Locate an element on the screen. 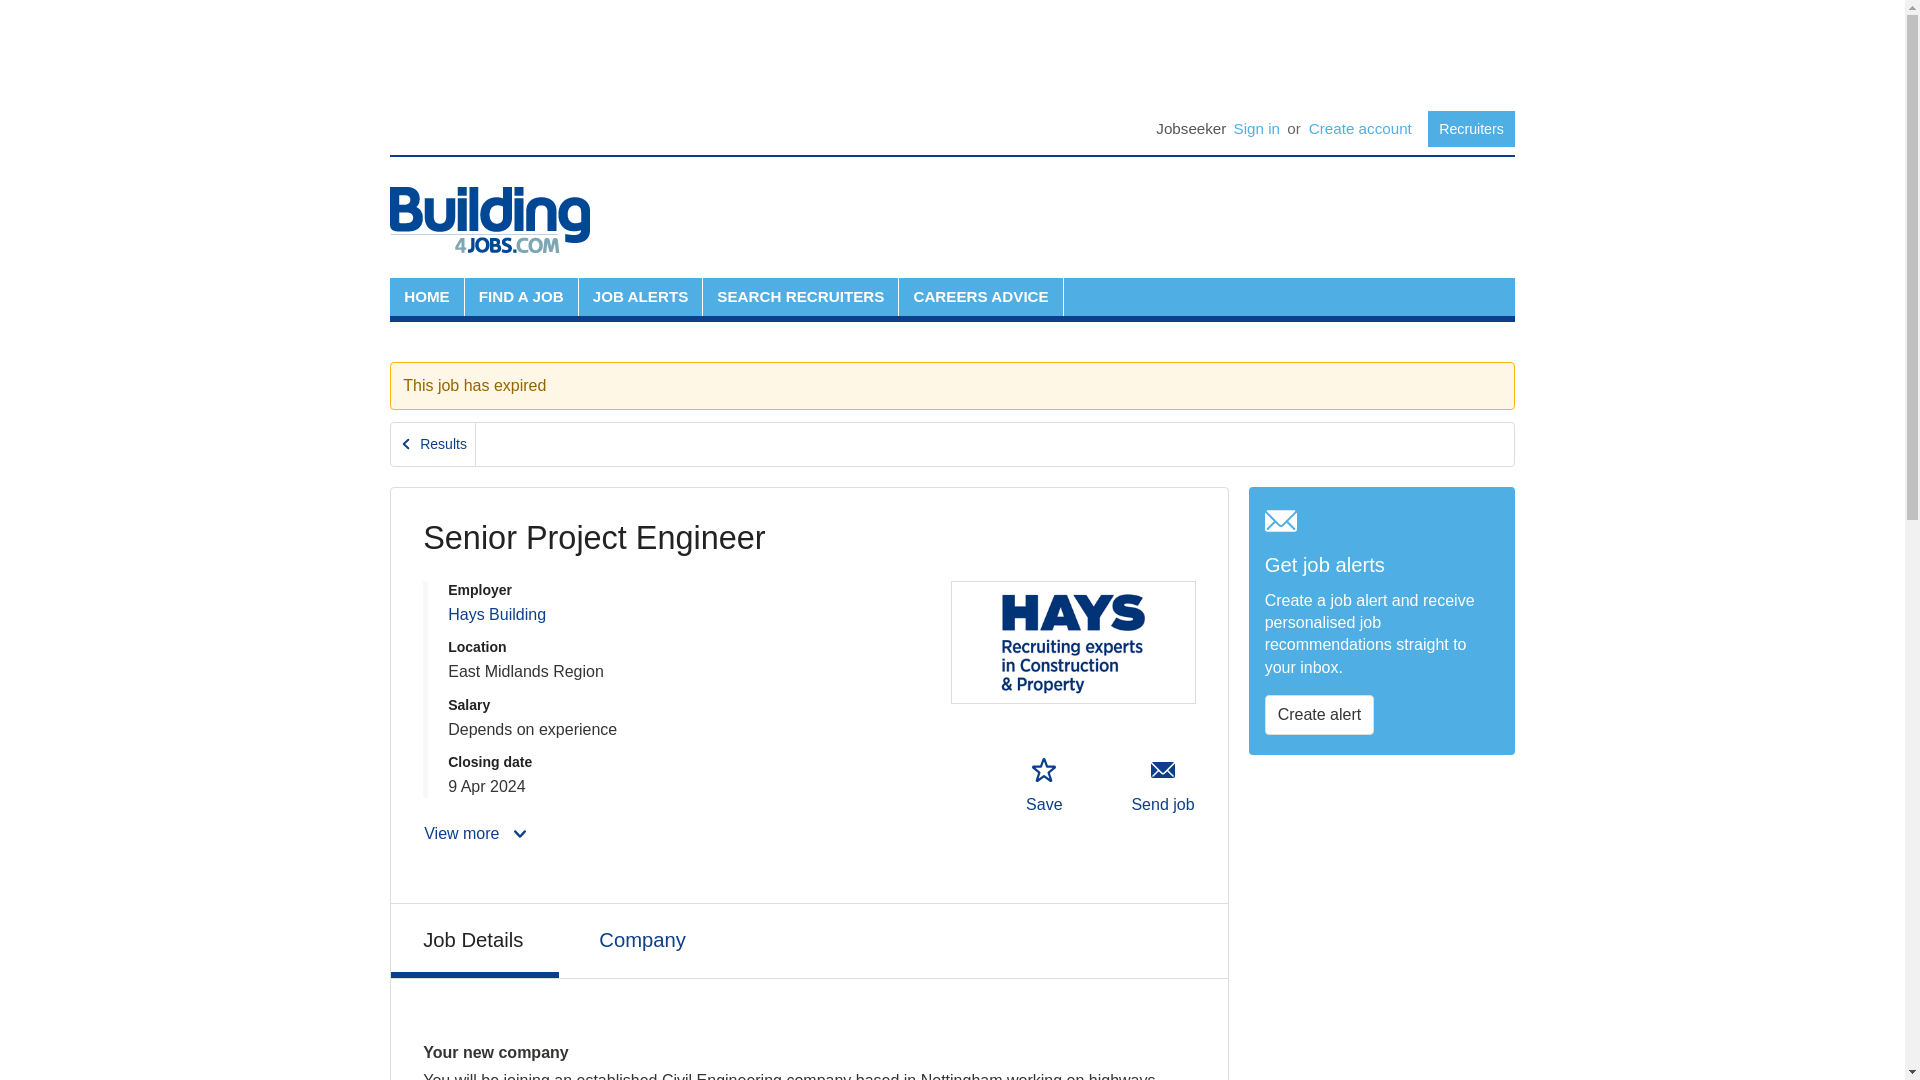 The height and width of the screenshot is (1080, 1920). Create alert is located at coordinates (1320, 715).